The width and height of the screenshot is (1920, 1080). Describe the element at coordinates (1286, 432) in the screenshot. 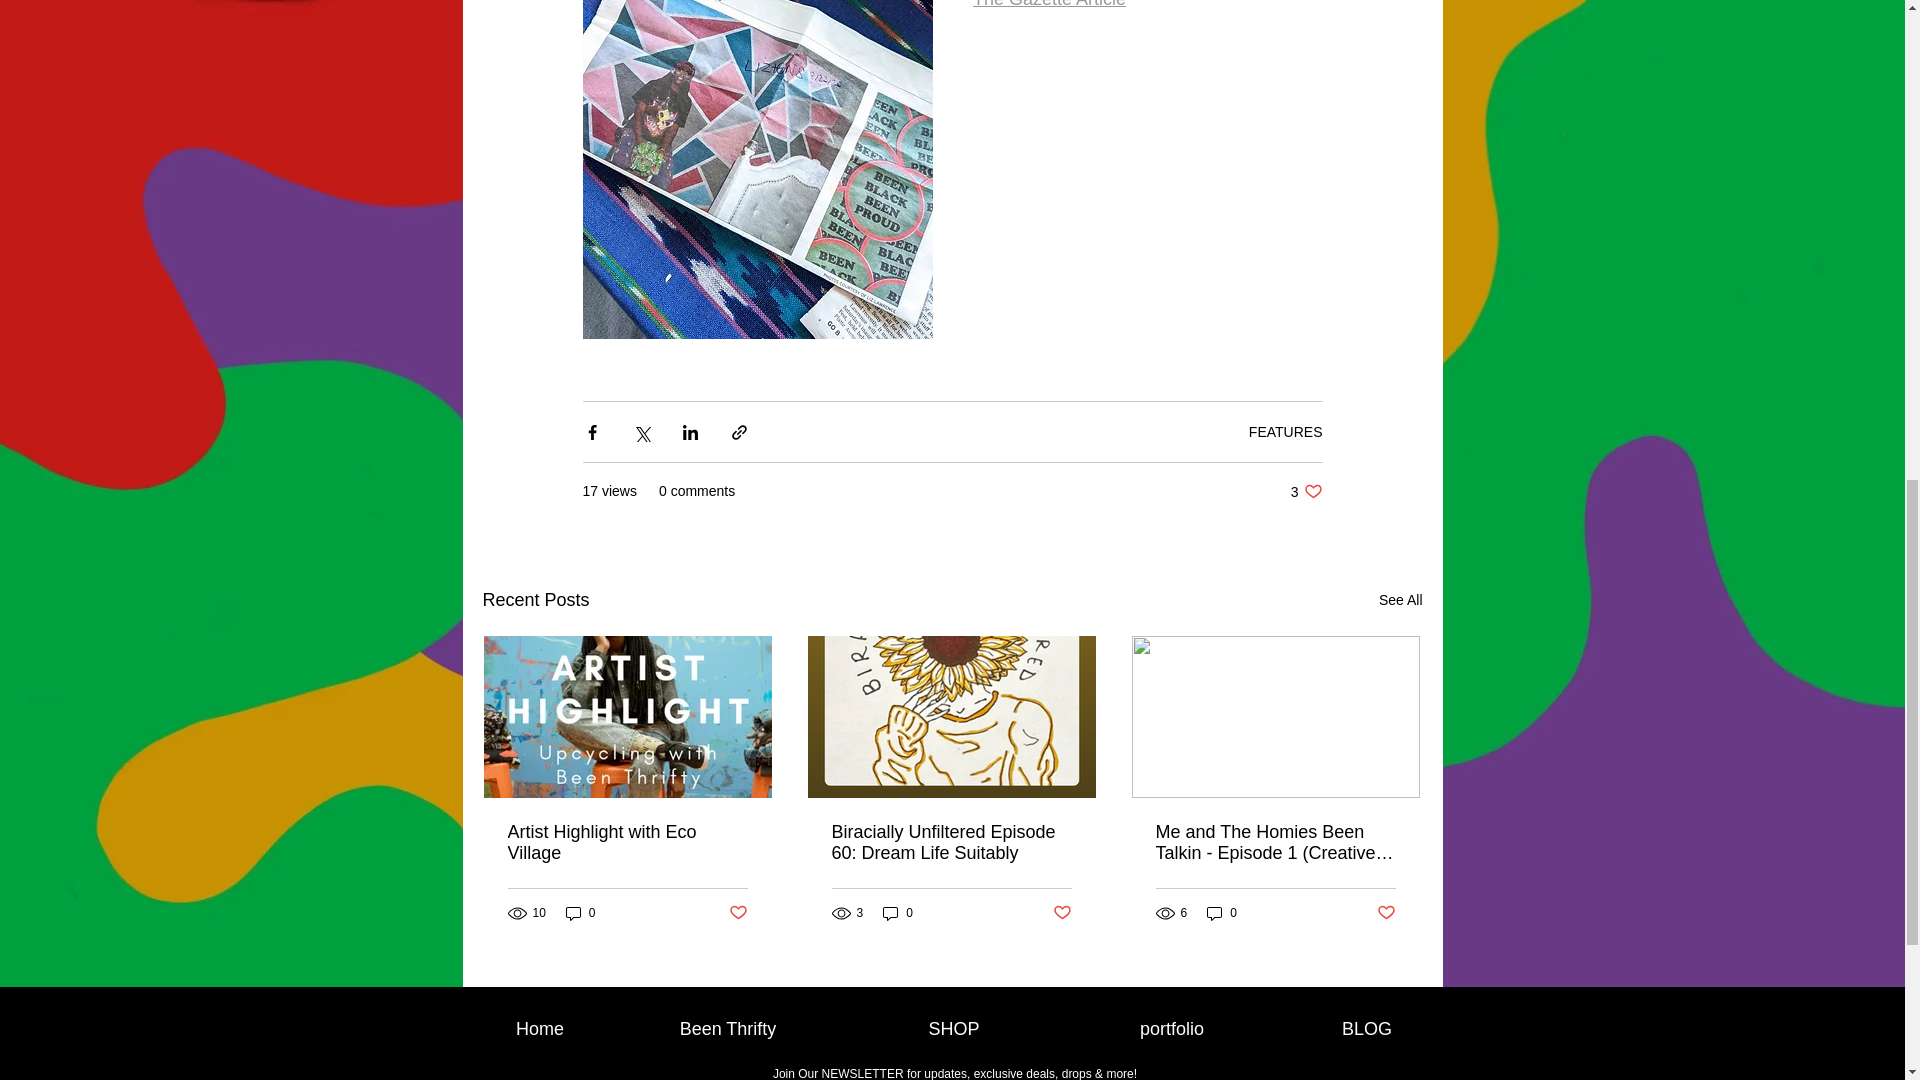

I see `Post not marked as liked` at that location.